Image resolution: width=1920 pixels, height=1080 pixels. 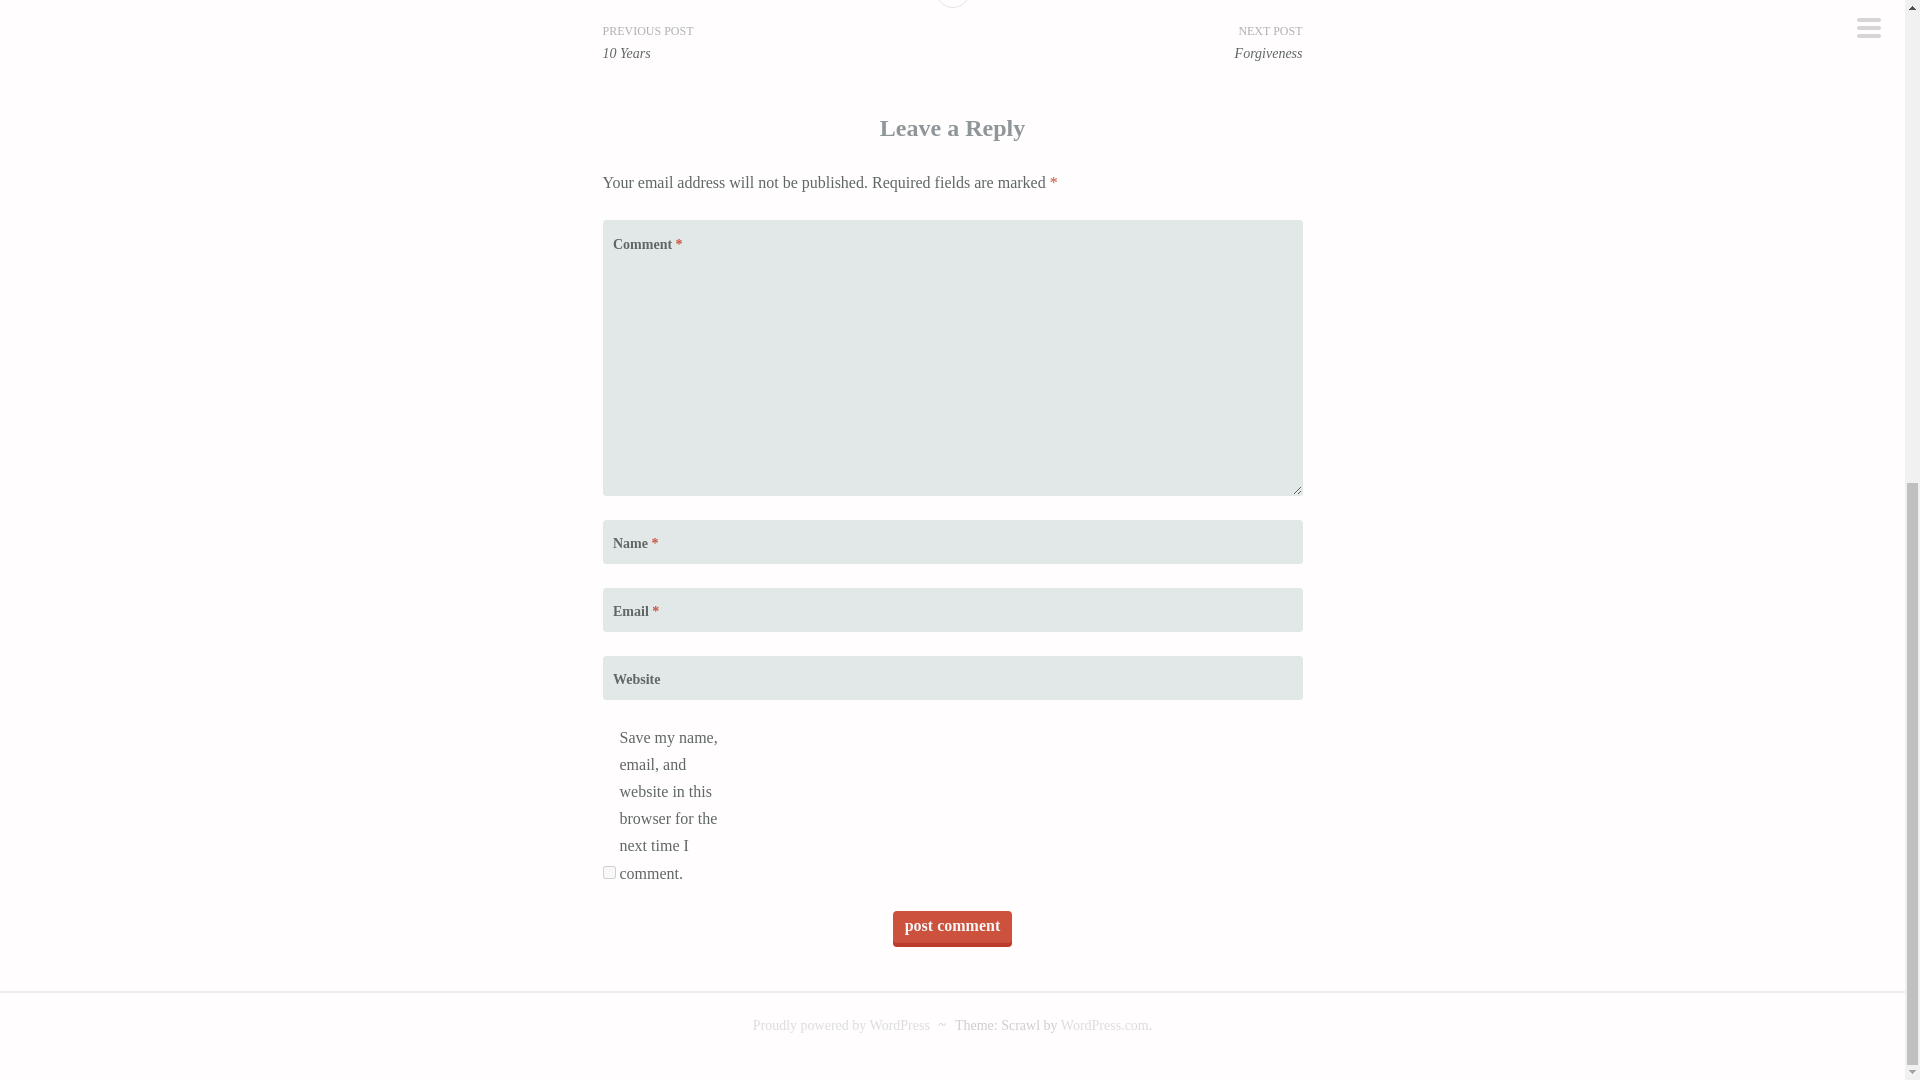 I want to click on Post Comment, so click(x=952, y=926).